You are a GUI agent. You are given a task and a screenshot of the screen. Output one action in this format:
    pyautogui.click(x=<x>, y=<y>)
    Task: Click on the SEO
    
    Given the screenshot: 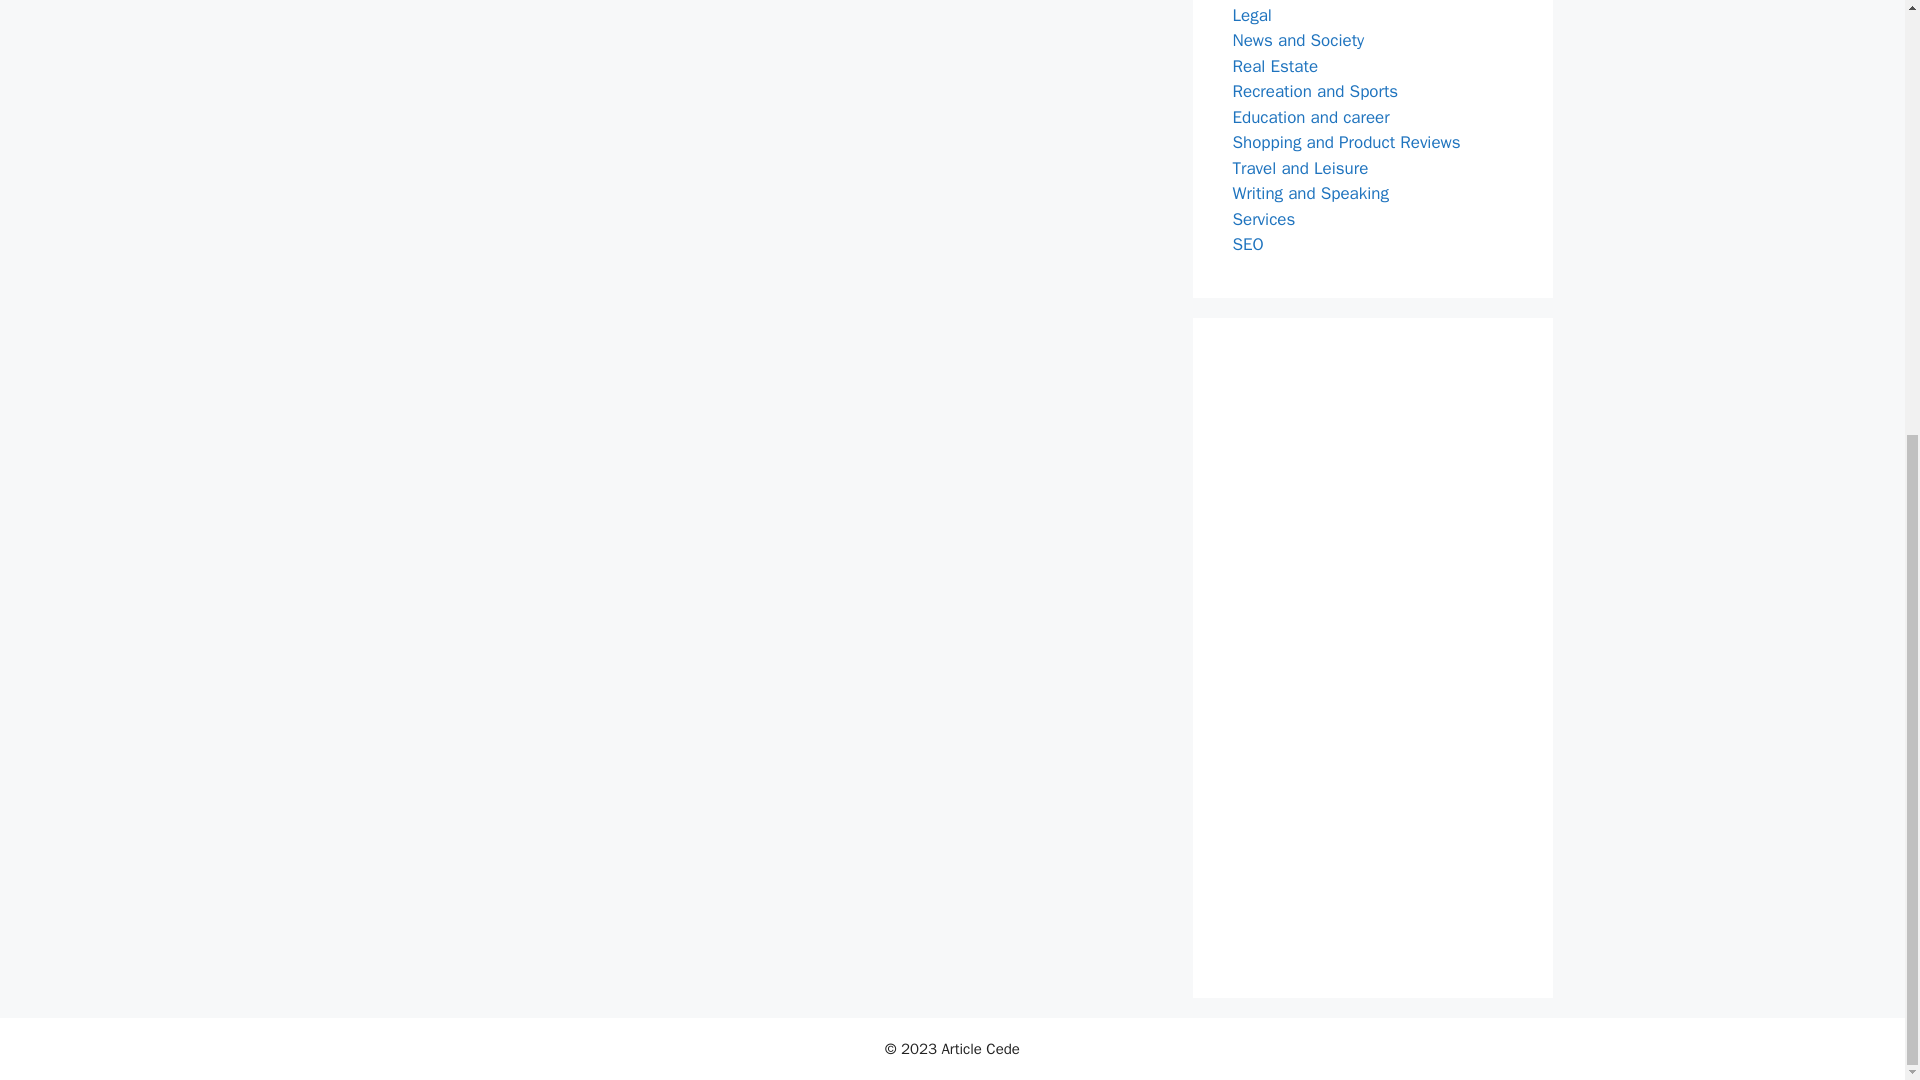 What is the action you would take?
    pyautogui.click(x=1248, y=244)
    